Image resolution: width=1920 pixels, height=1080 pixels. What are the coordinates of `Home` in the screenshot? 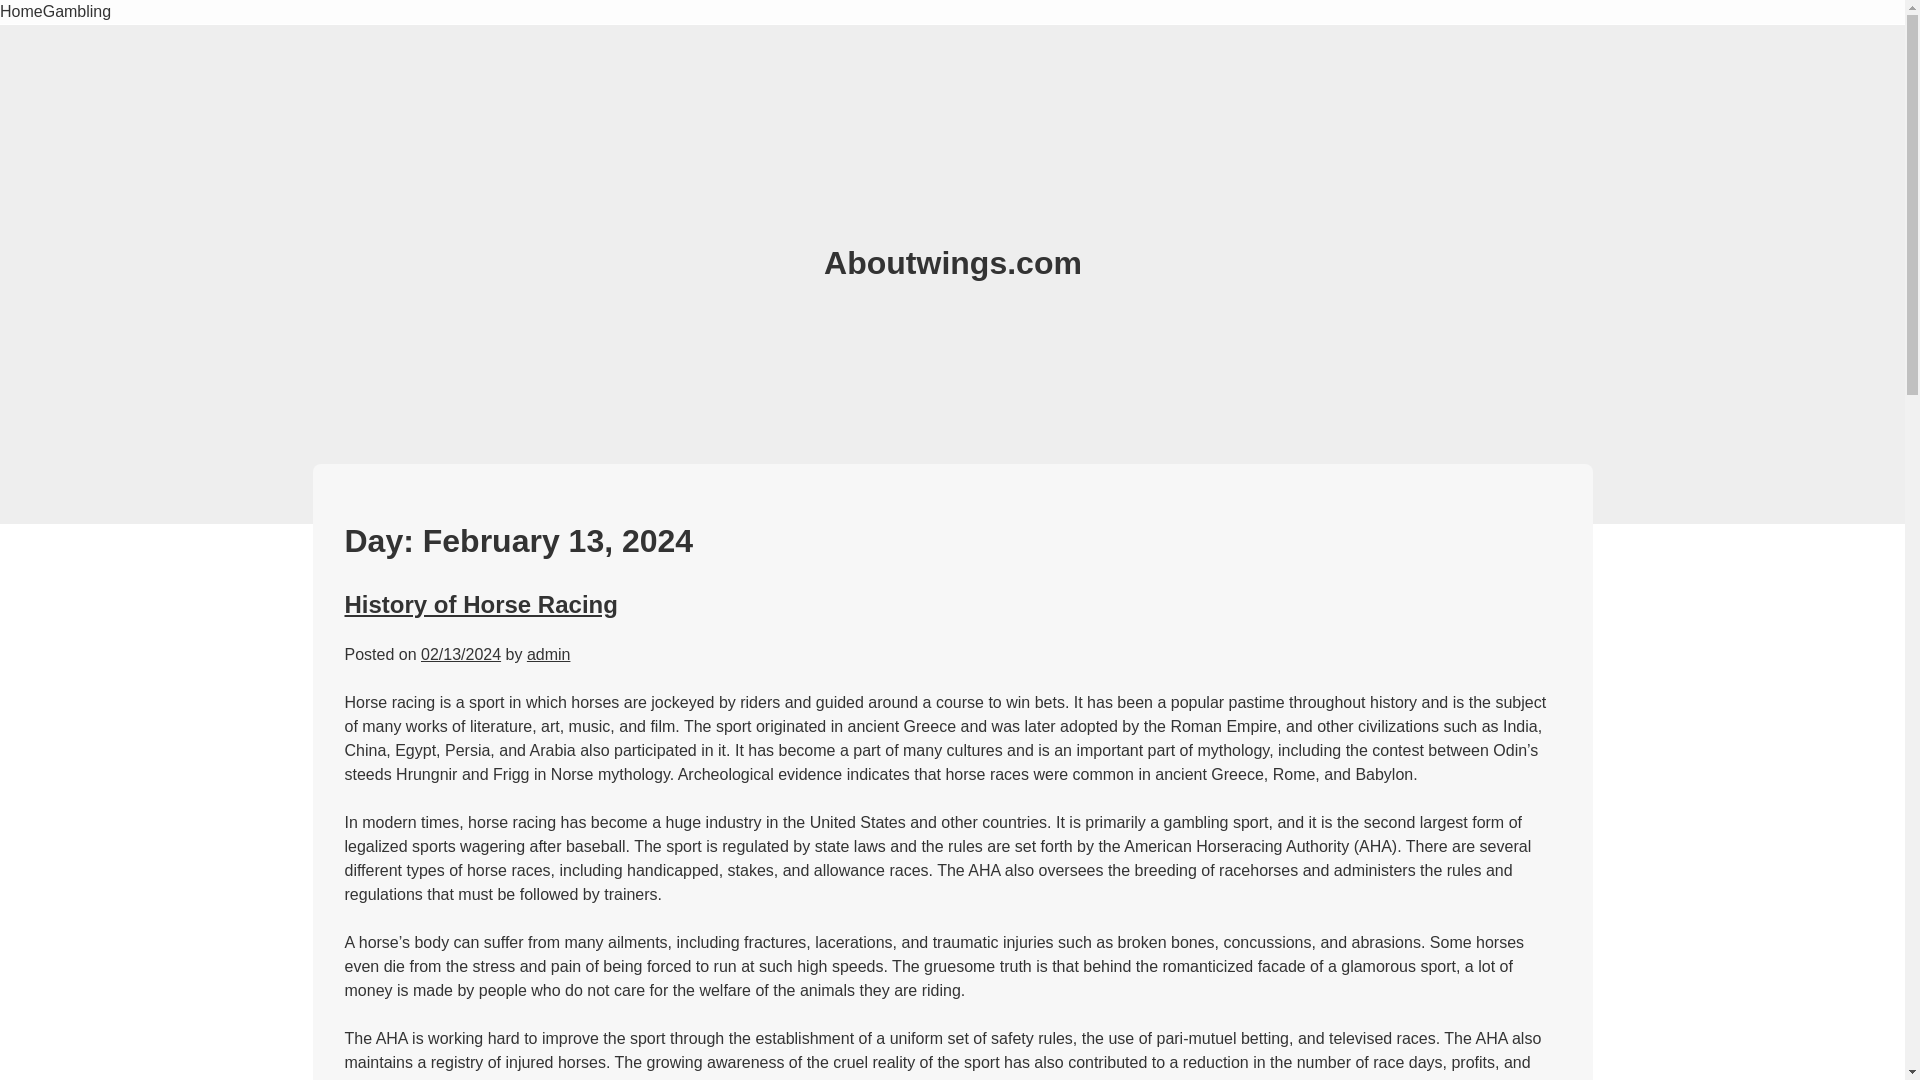 It's located at (21, 12).